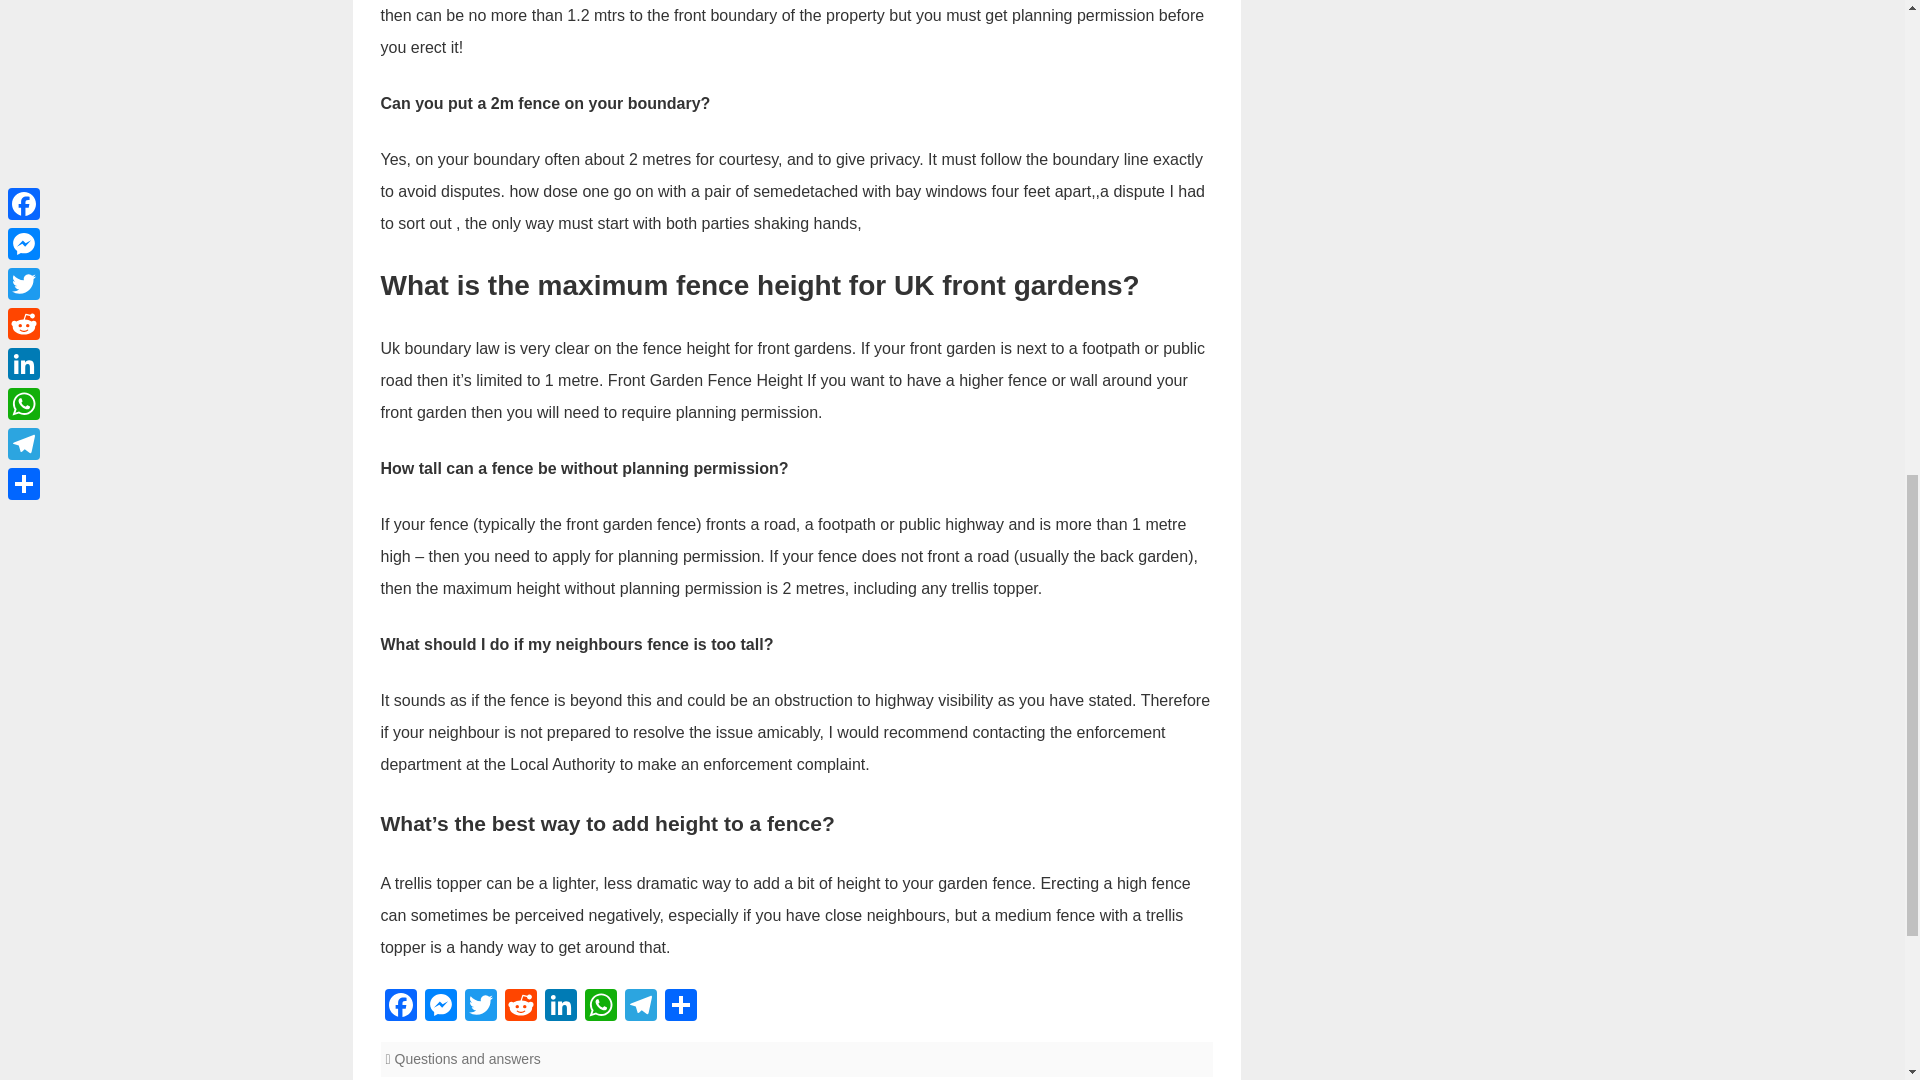 This screenshot has height=1080, width=1920. I want to click on Messenger, so click(440, 1008).